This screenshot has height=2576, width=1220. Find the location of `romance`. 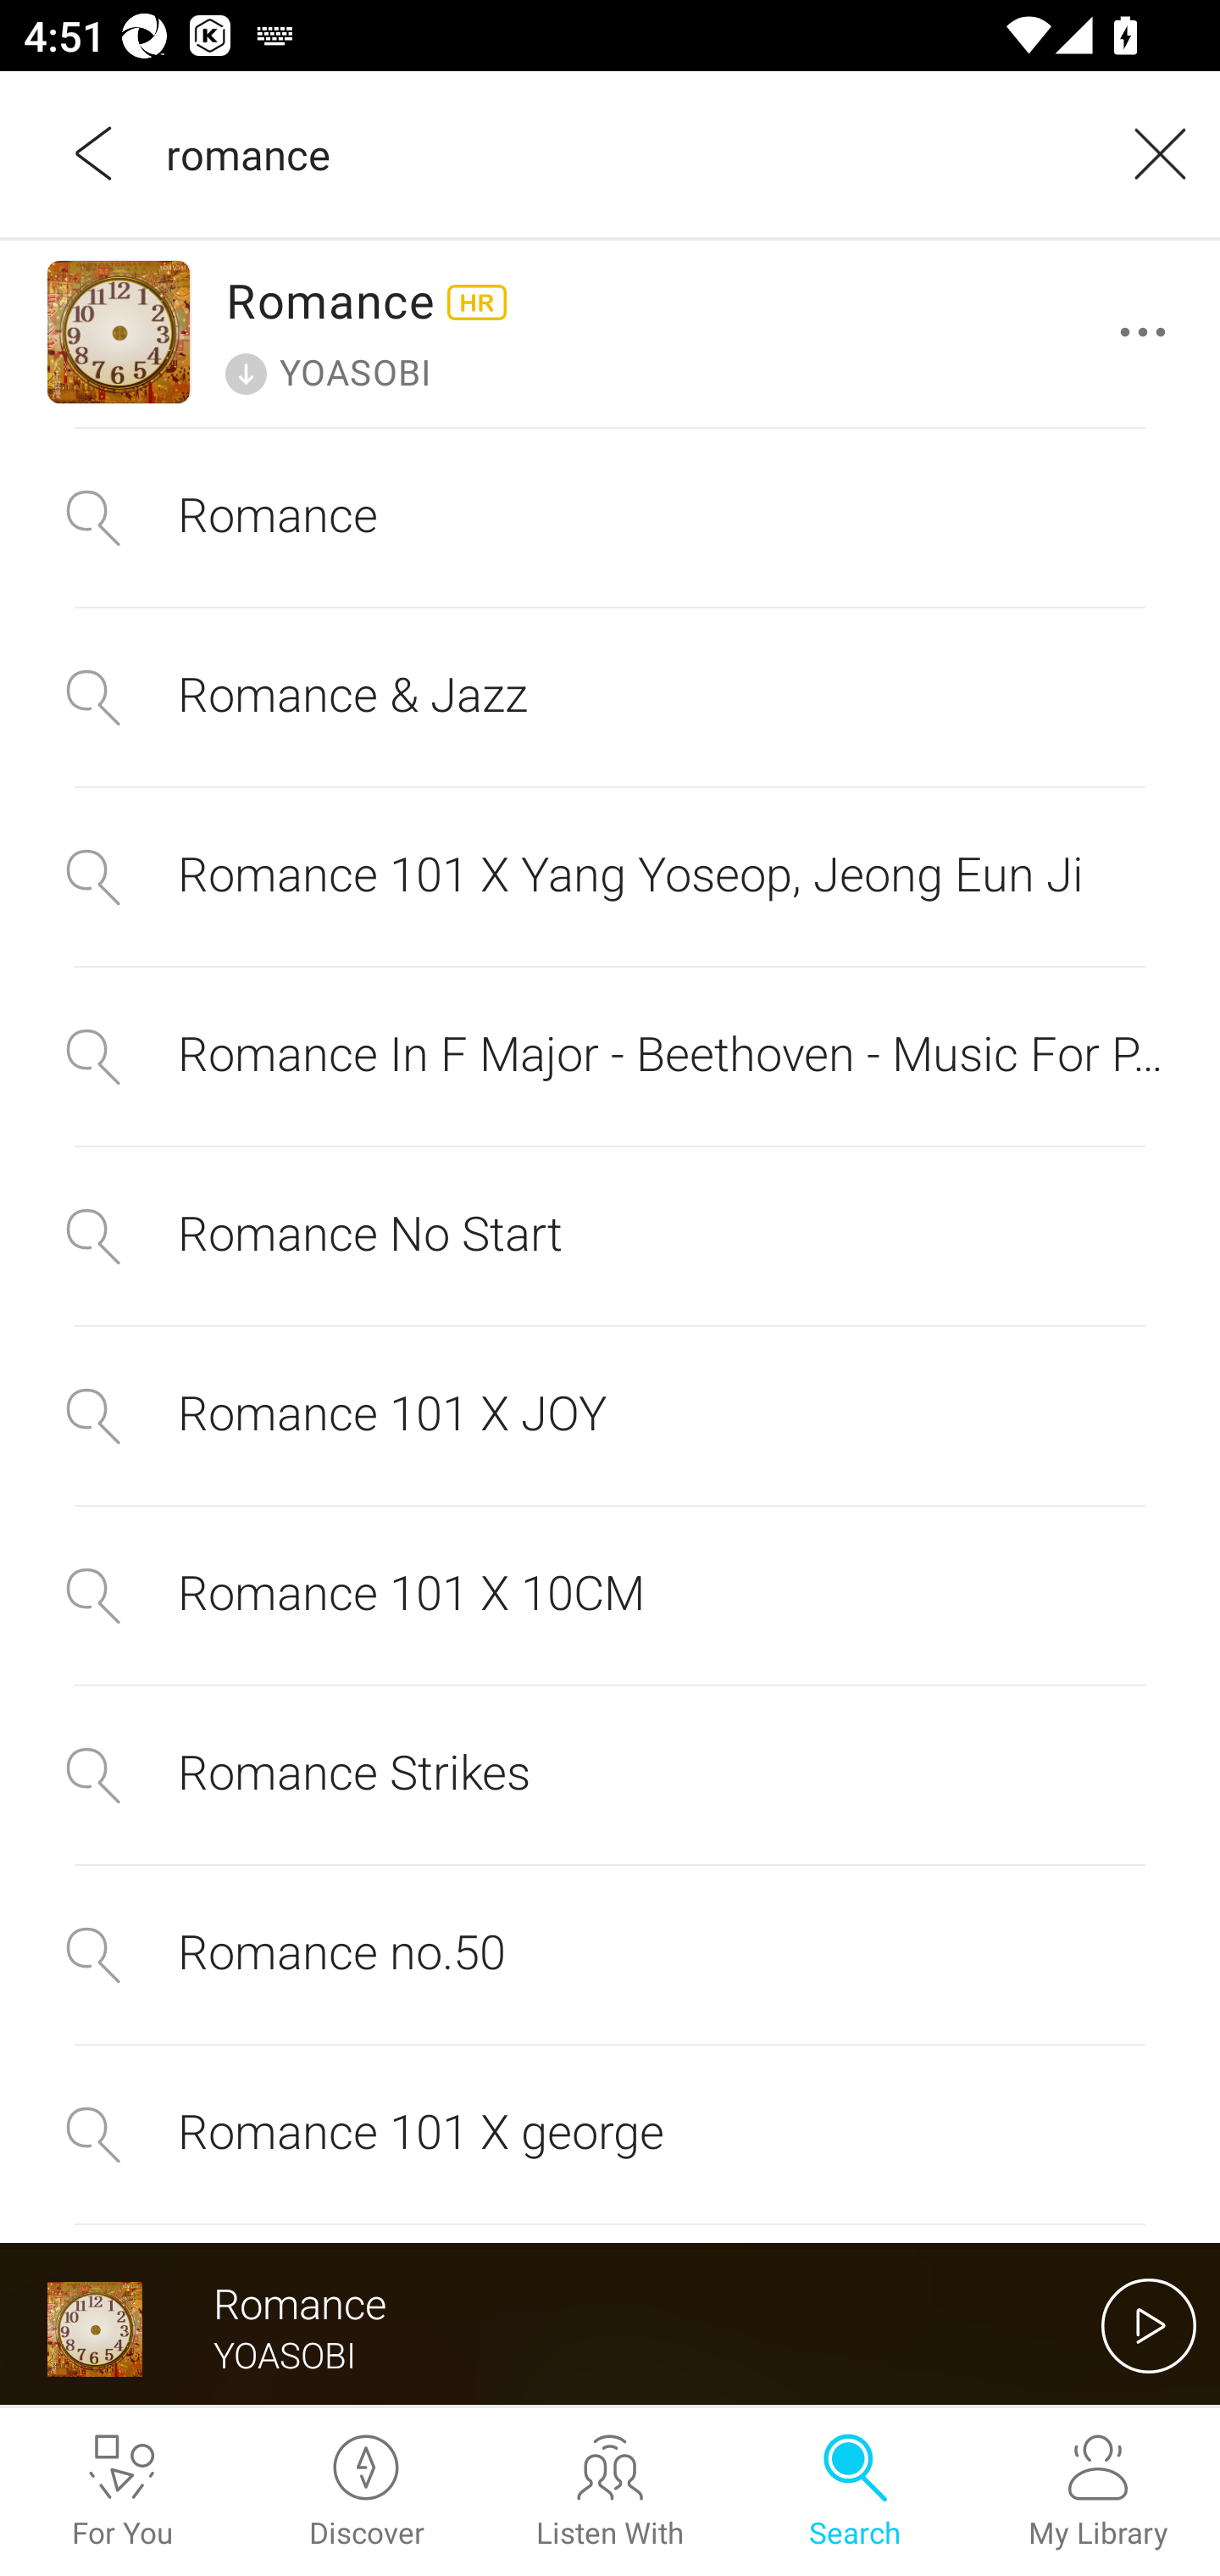

romance is located at coordinates (622, 153).